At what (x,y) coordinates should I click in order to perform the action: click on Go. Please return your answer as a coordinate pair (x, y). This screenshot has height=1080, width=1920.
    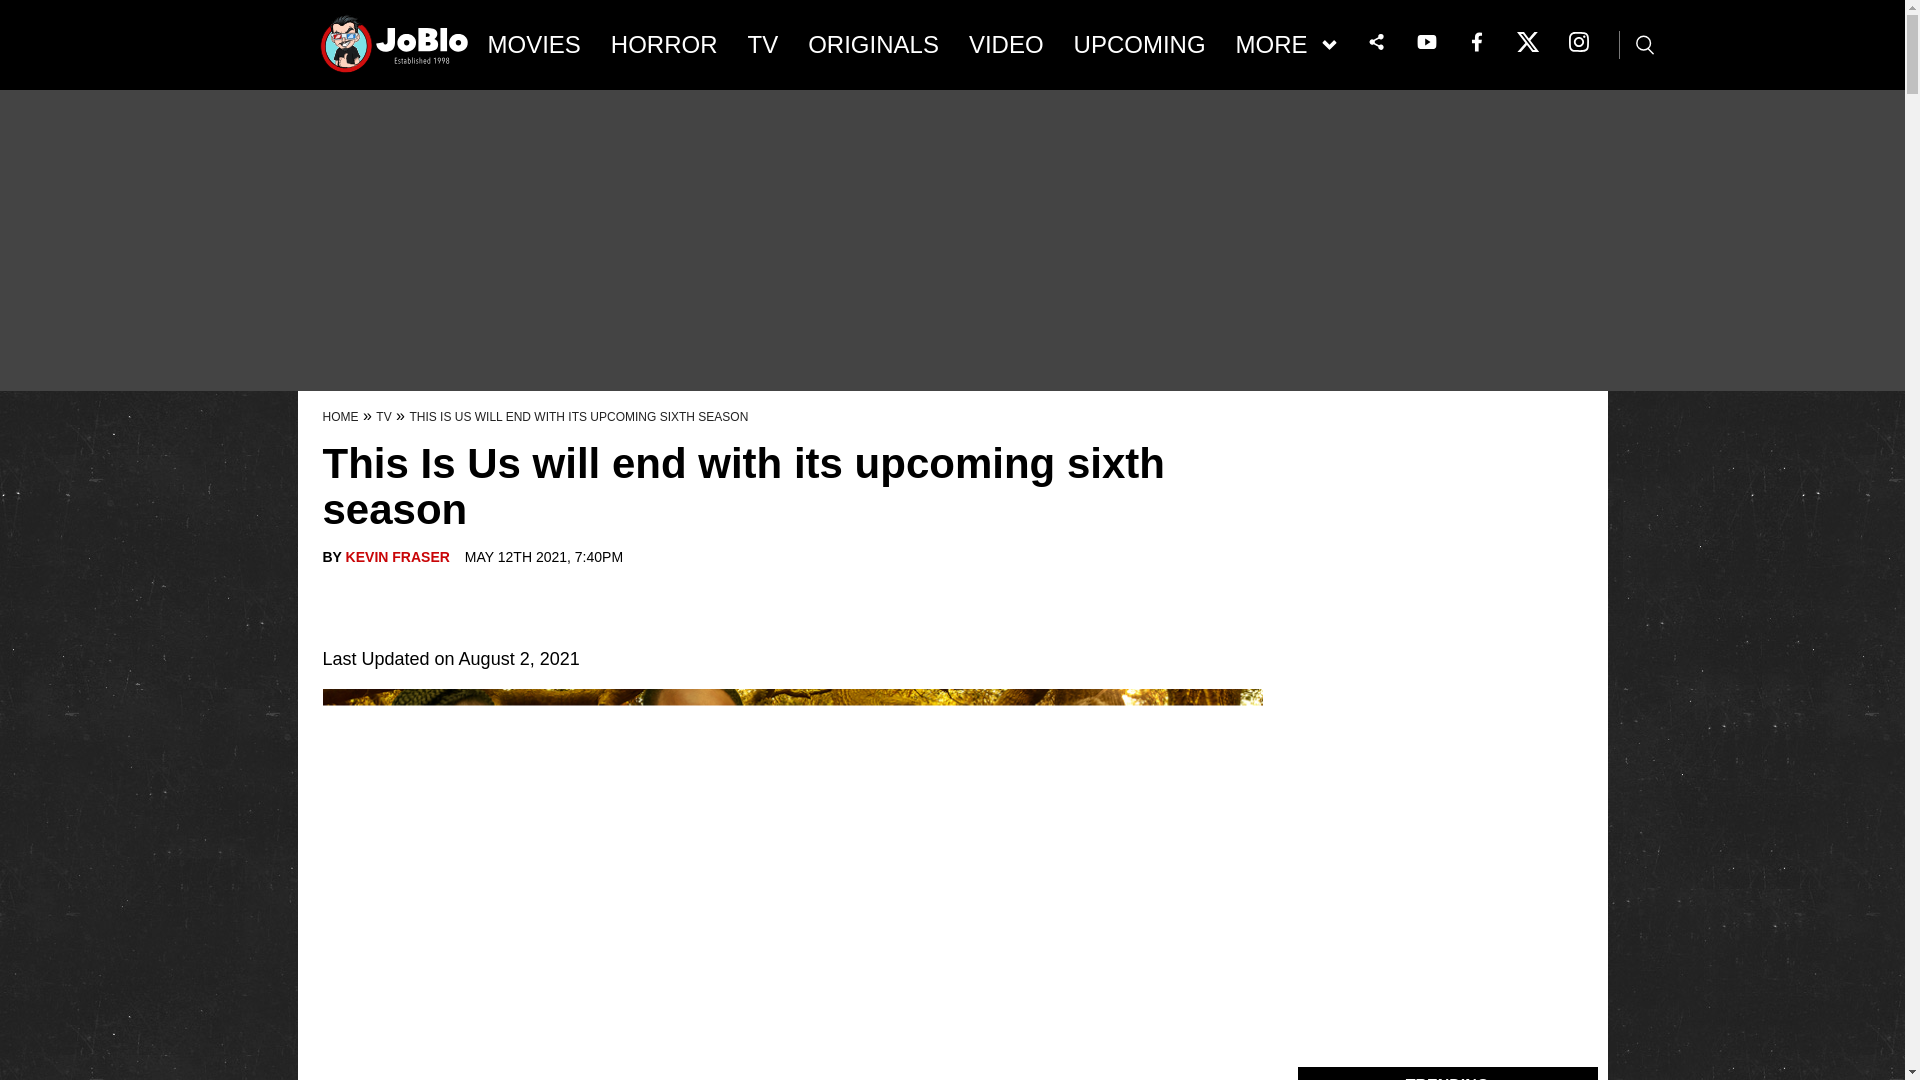
    Looking at the image, I should click on (17, 10).